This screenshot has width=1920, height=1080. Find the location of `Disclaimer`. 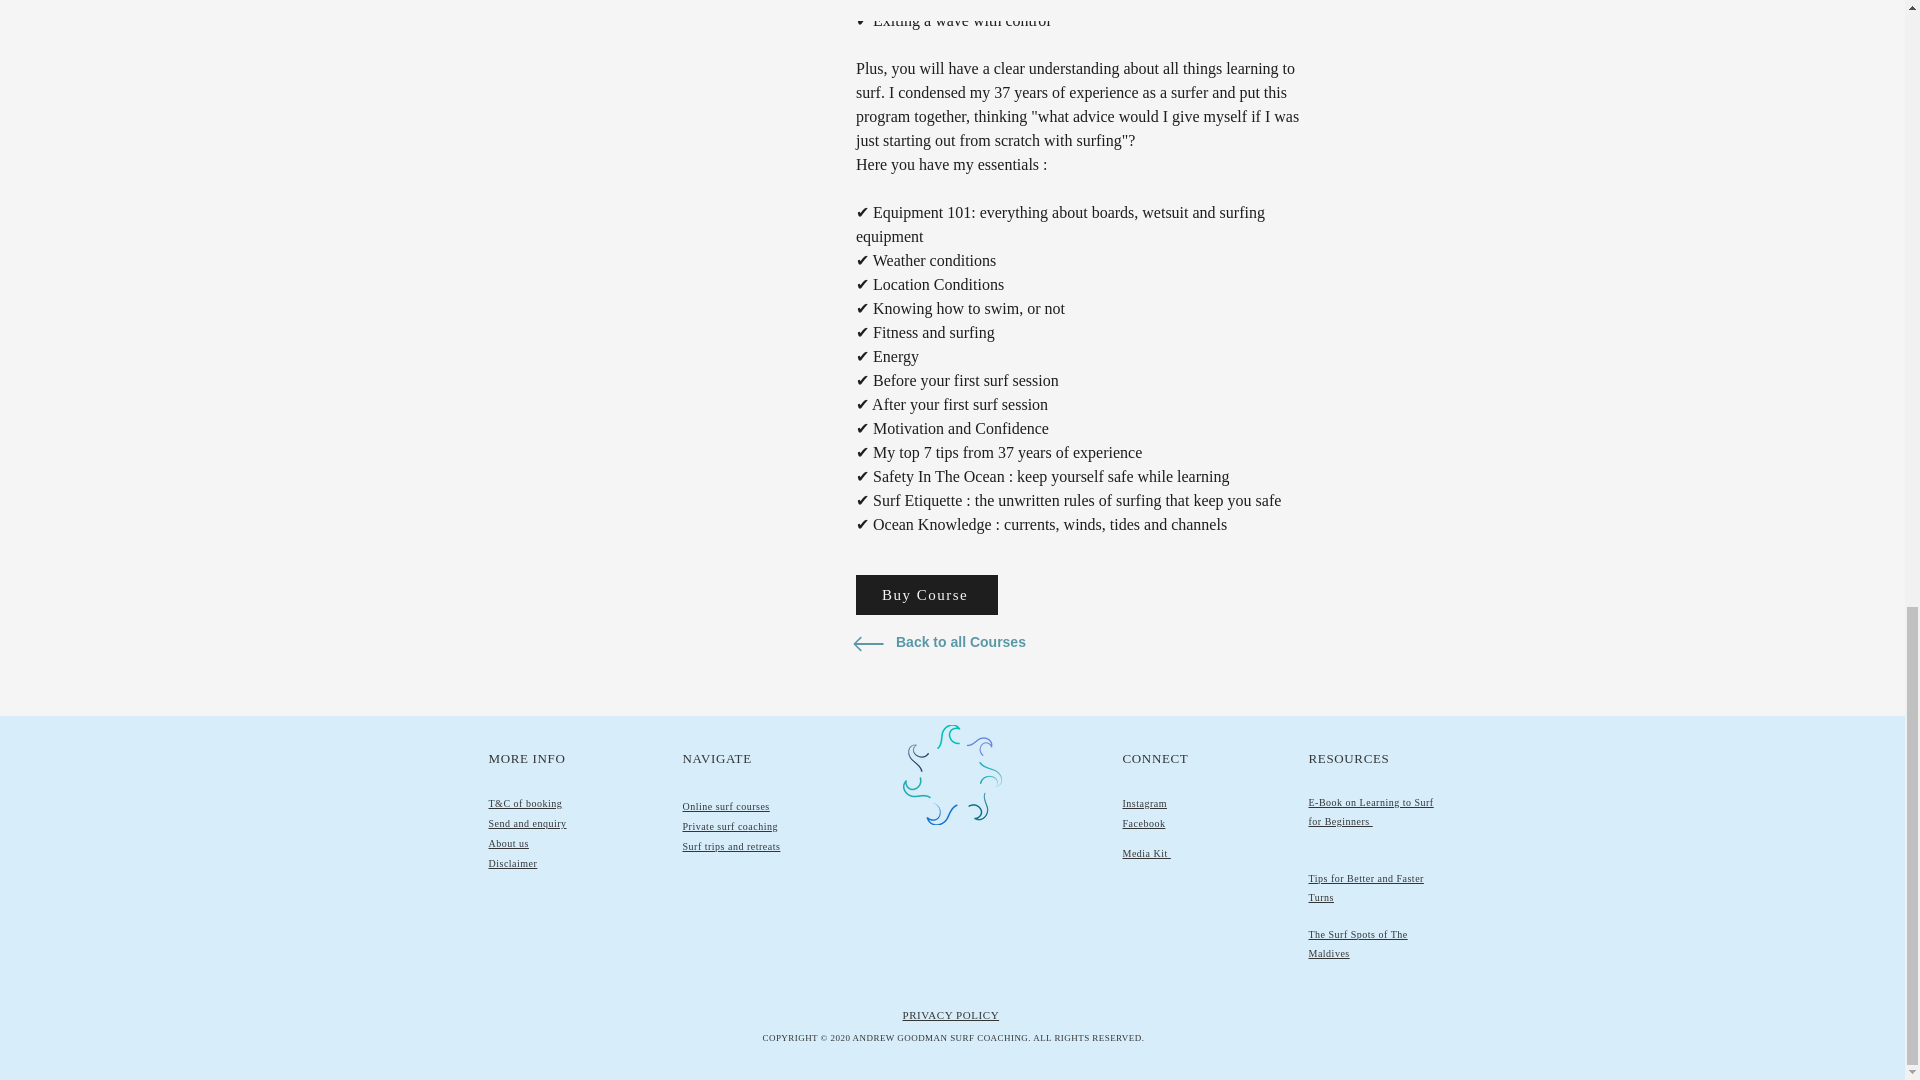

Disclaimer is located at coordinates (512, 863).